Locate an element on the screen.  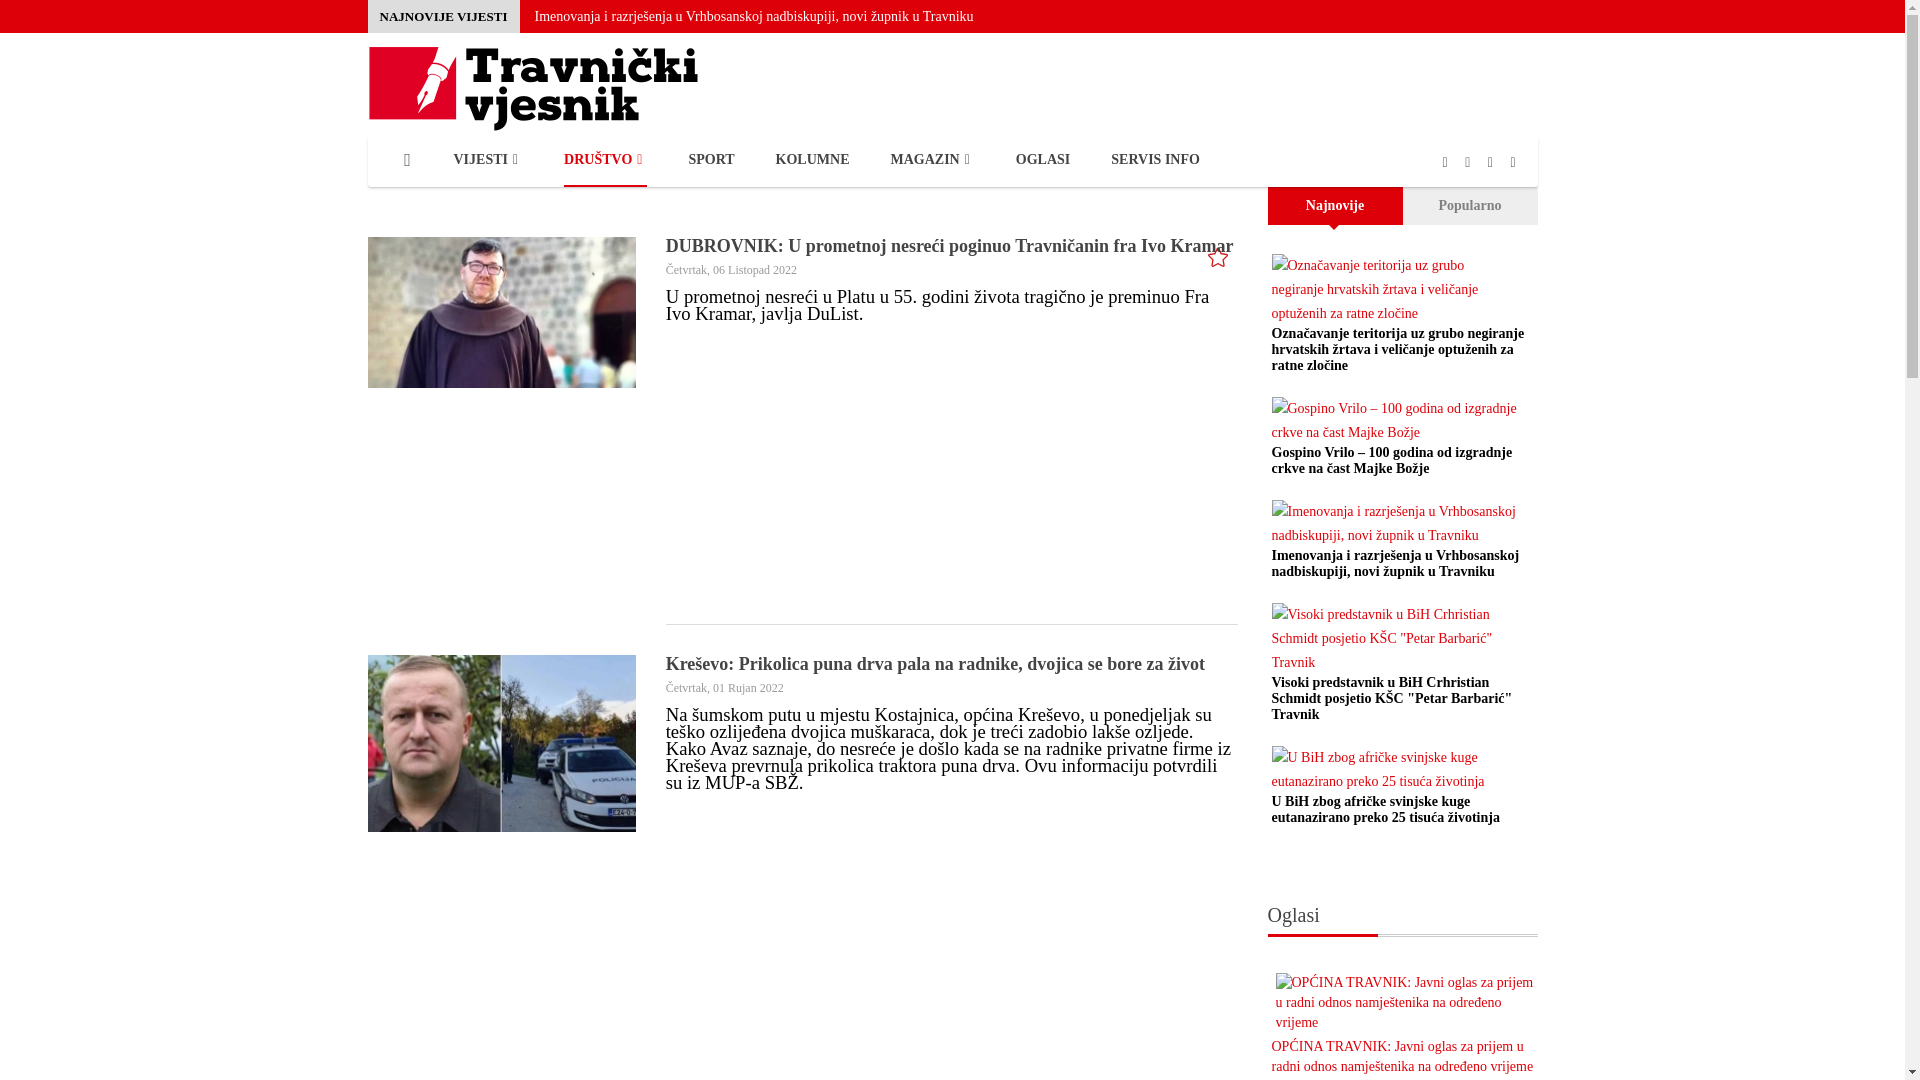
NASLOVNICA is located at coordinates (407, 160).